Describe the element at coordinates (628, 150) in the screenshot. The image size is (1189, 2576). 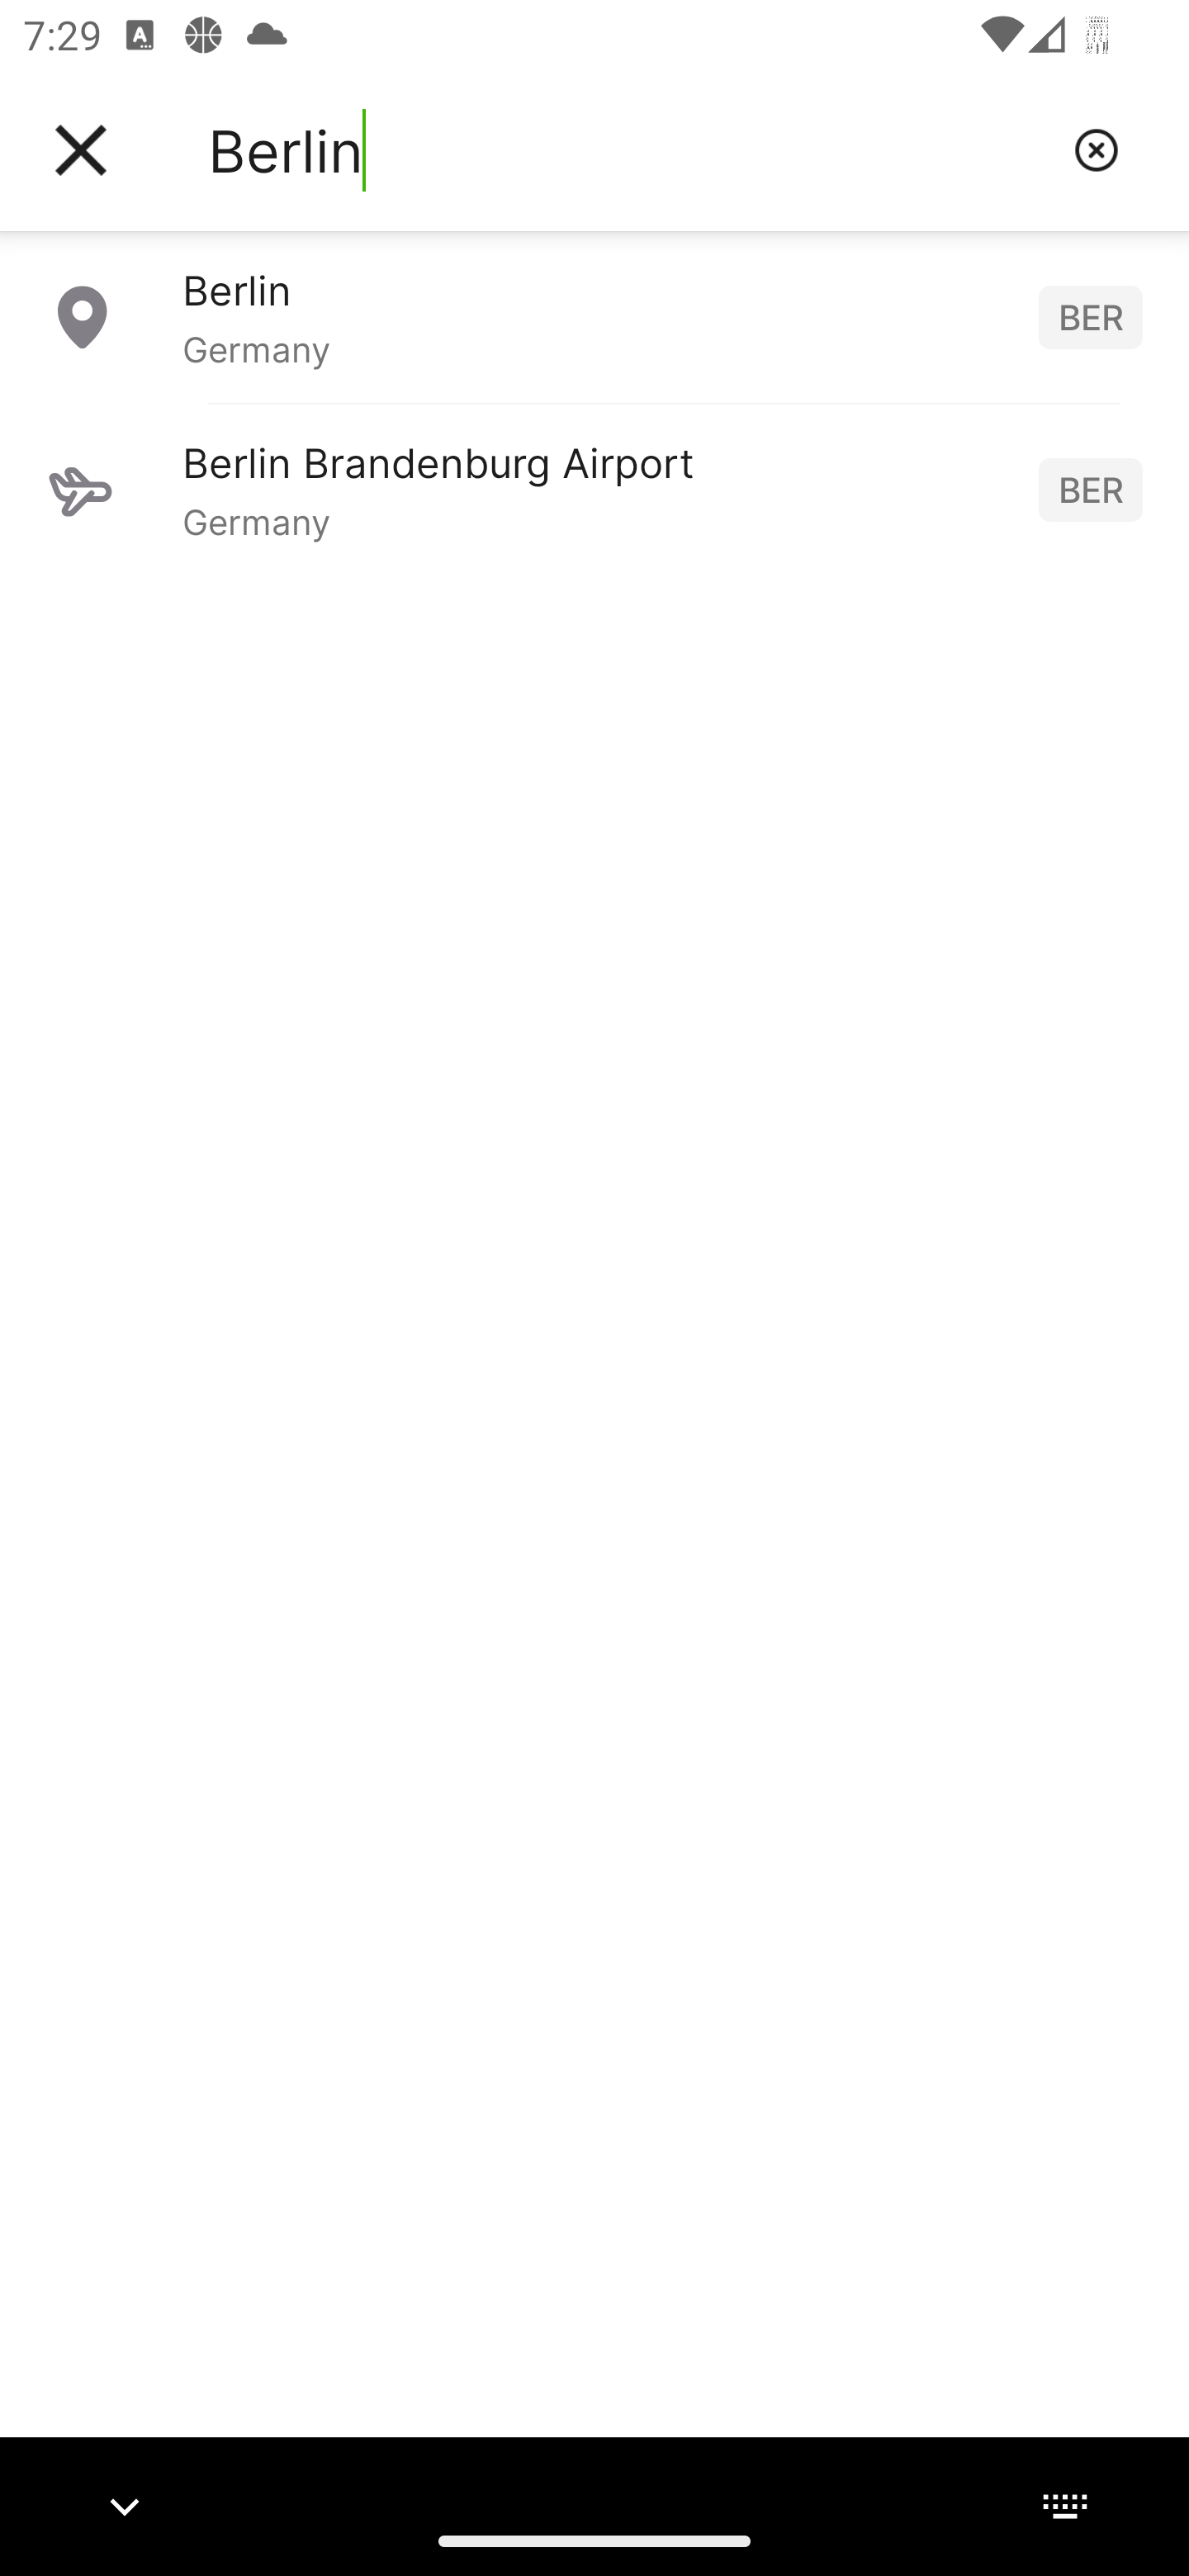
I see `Berlin` at that location.